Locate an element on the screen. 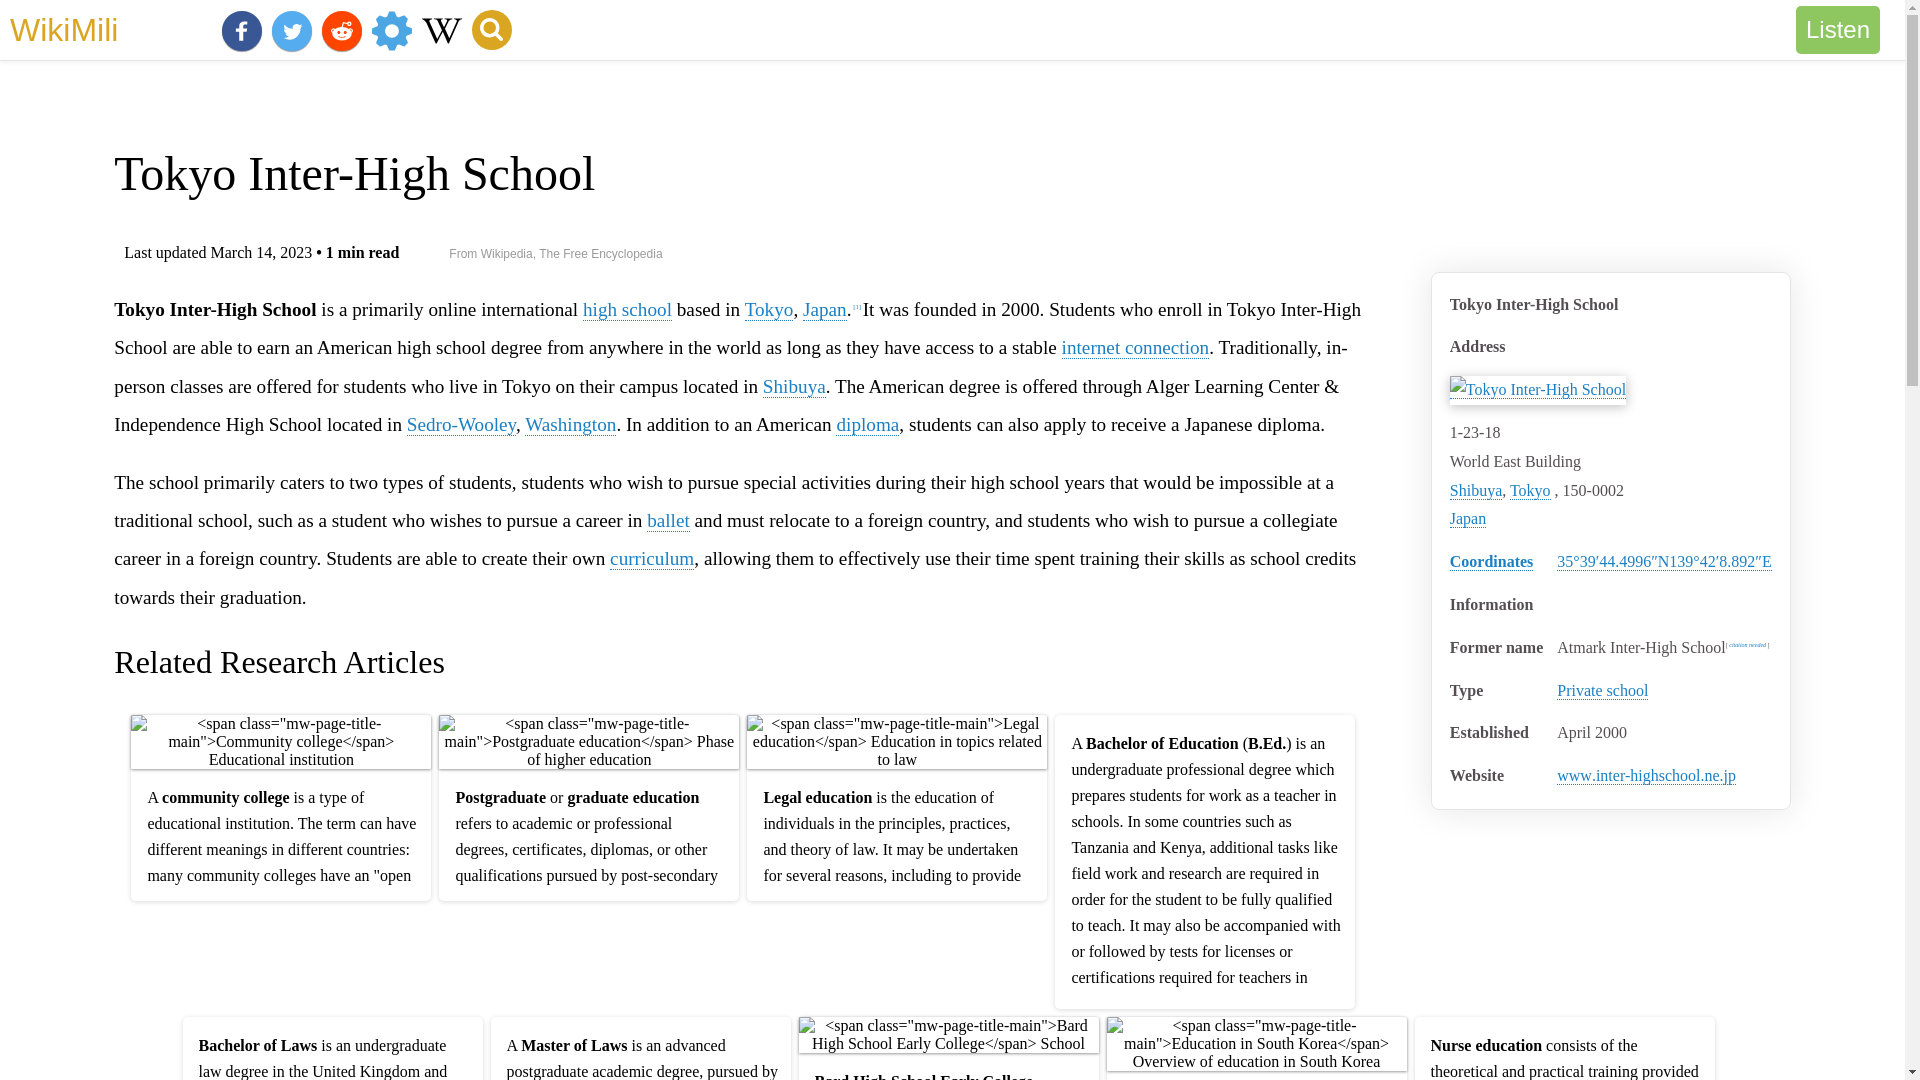 This screenshot has height=1080, width=1920. Search is located at coordinates (492, 29).